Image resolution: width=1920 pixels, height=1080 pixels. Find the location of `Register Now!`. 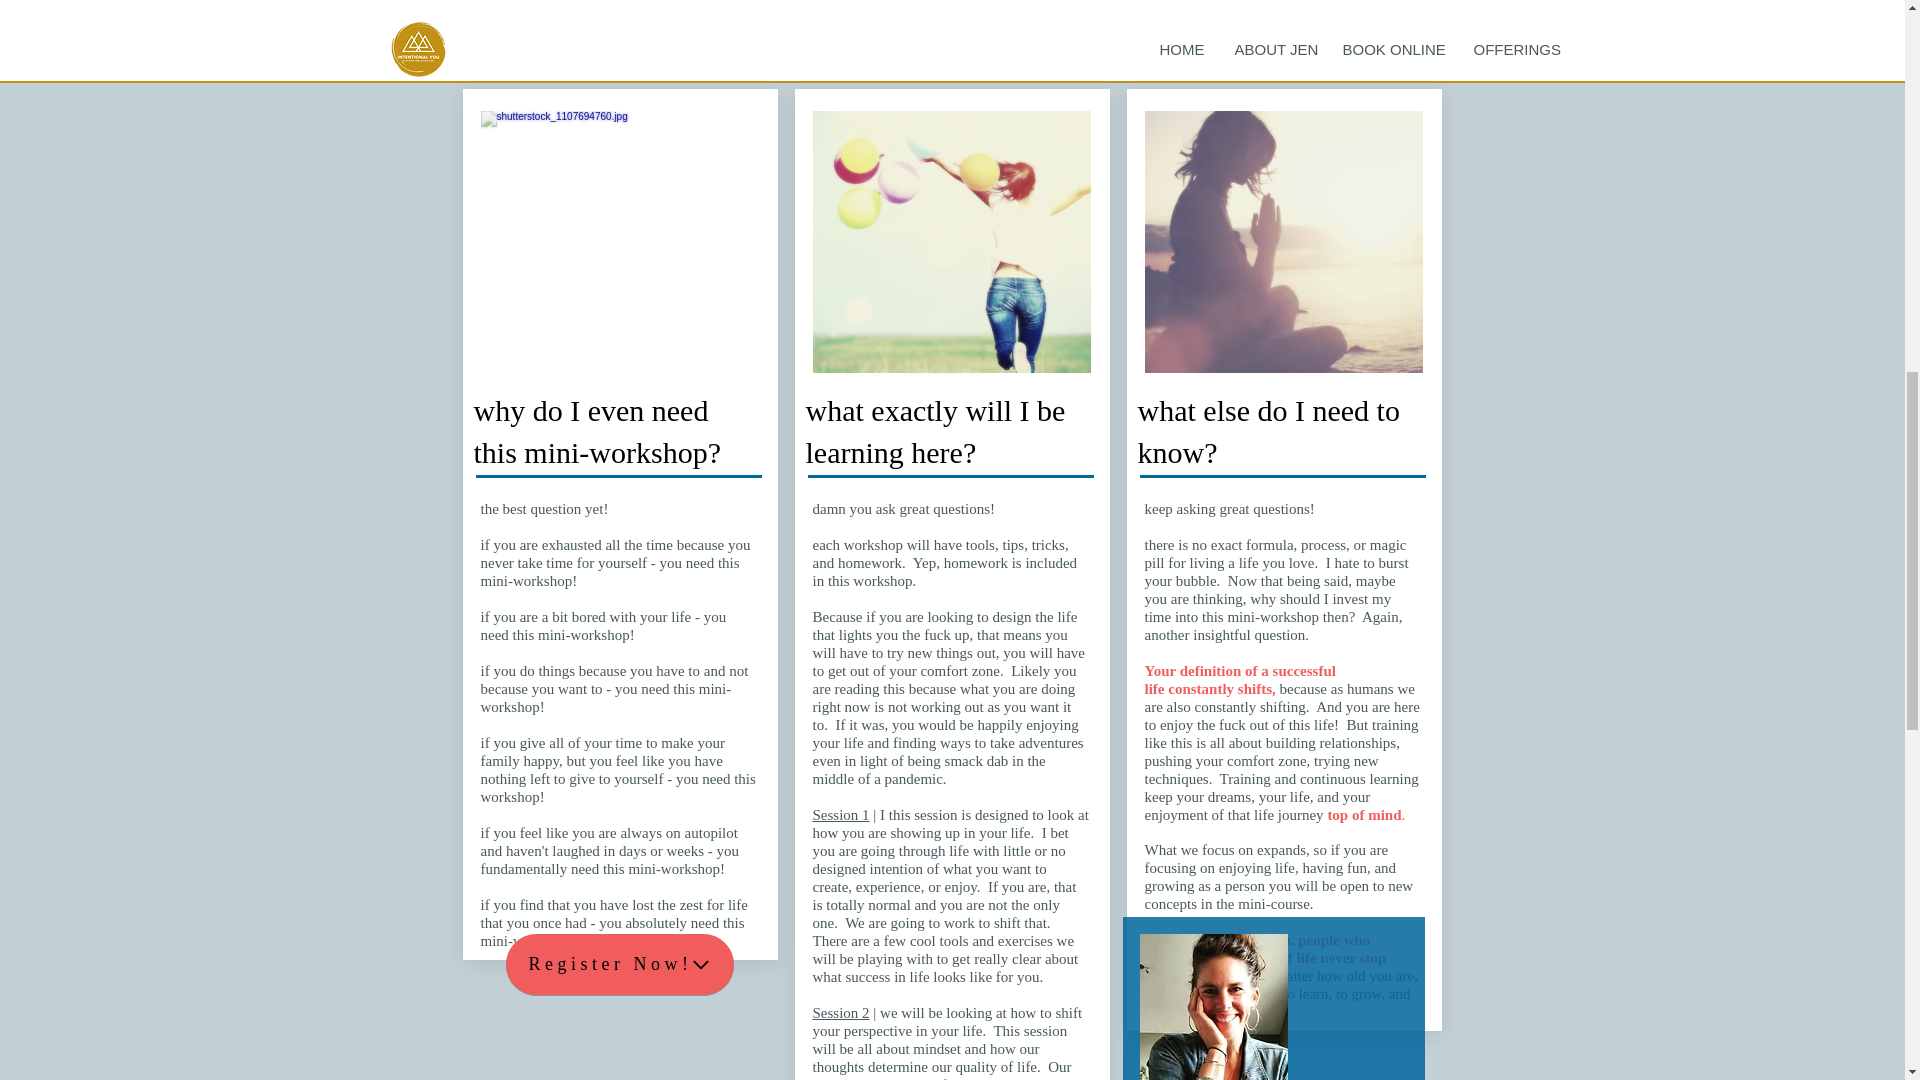

Register Now! is located at coordinates (1283, 42).